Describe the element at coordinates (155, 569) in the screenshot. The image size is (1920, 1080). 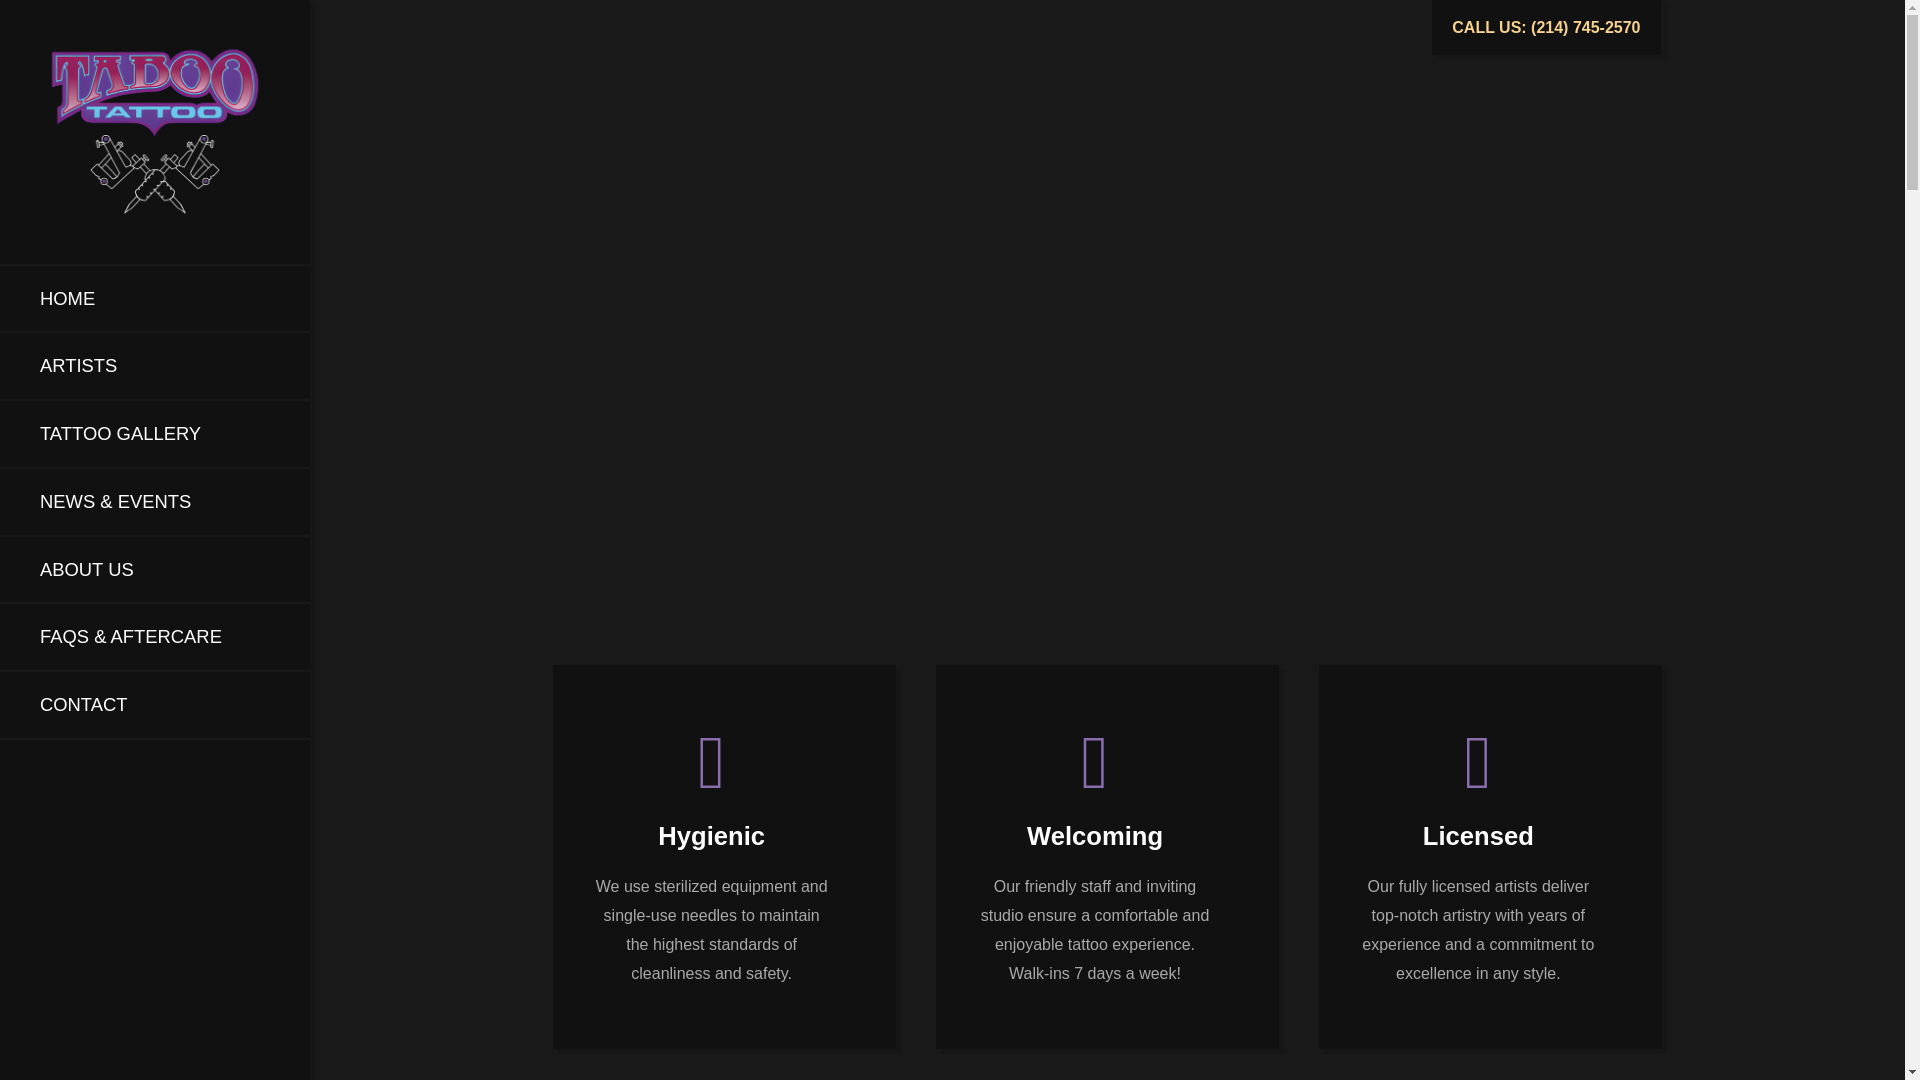
I see `ABOUT US` at that location.